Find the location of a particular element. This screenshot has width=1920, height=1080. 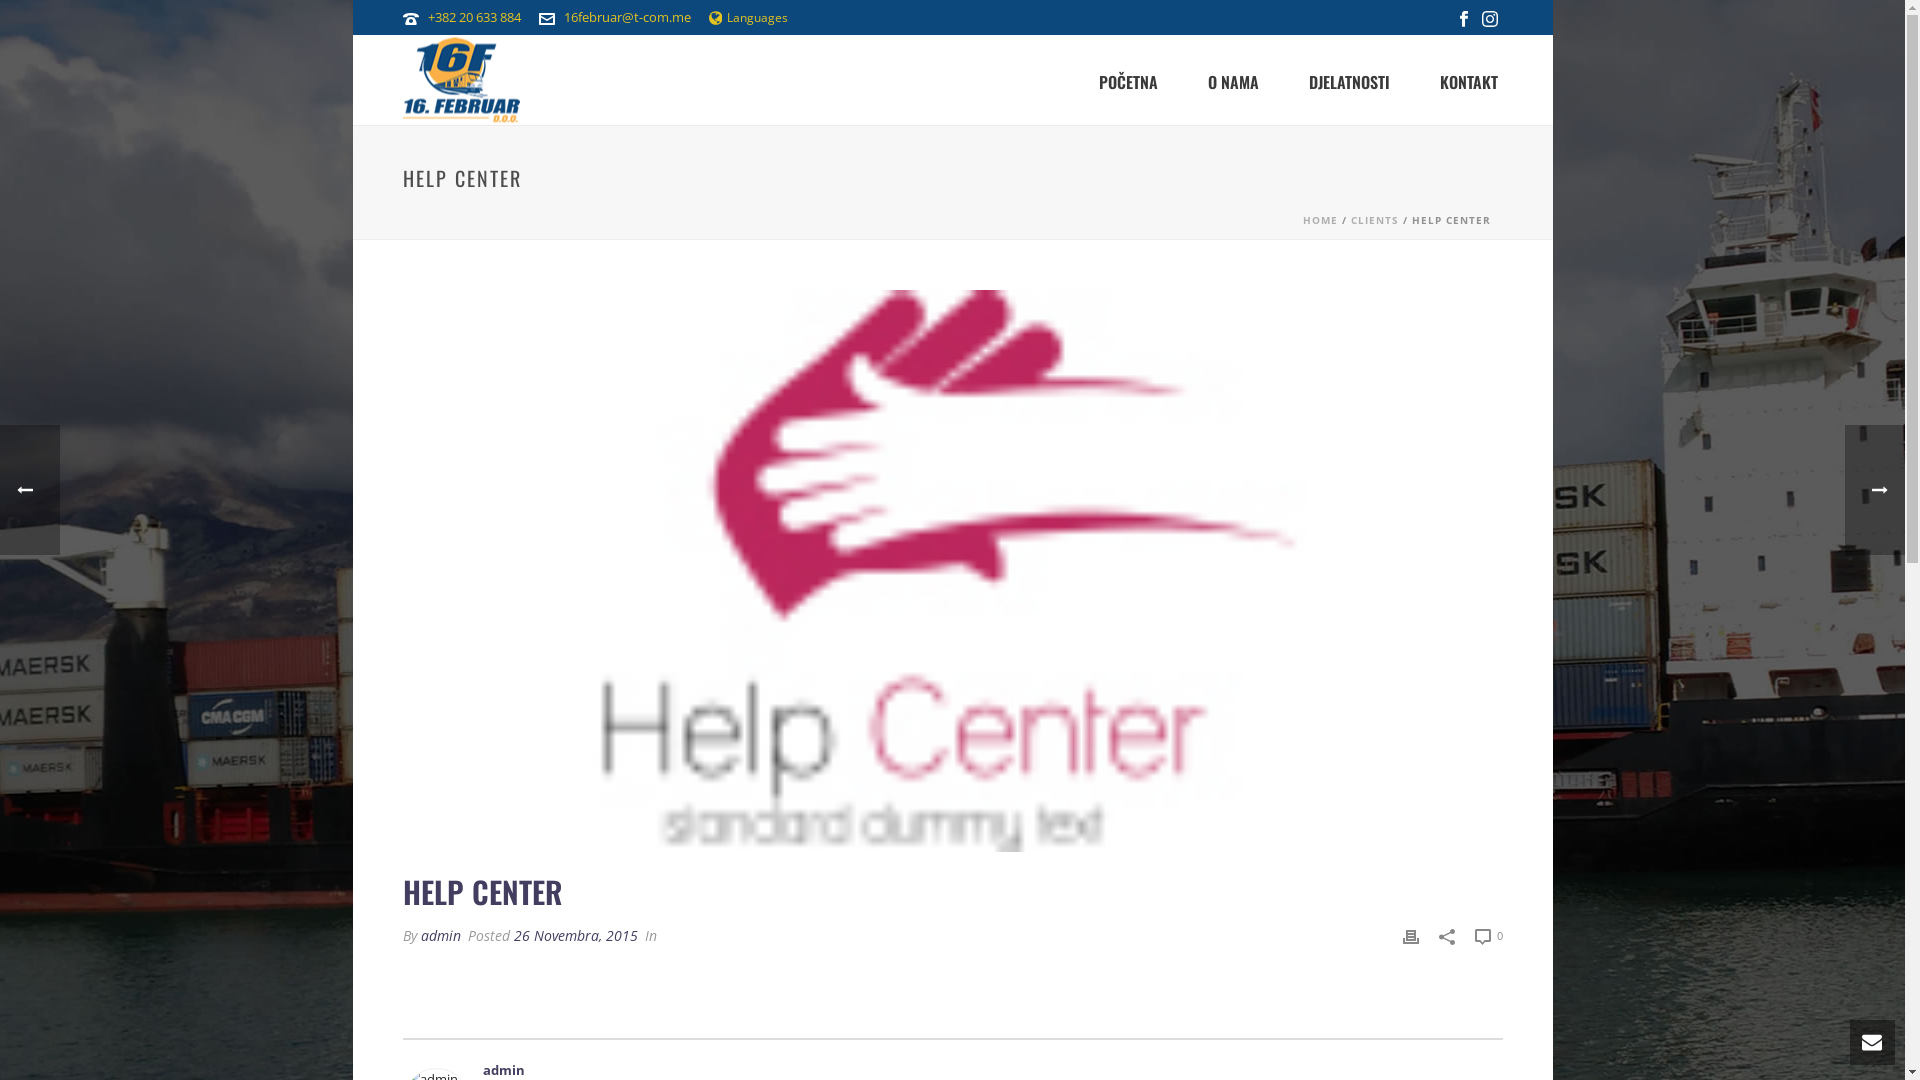

+382 20 633 884 is located at coordinates (474, 17).